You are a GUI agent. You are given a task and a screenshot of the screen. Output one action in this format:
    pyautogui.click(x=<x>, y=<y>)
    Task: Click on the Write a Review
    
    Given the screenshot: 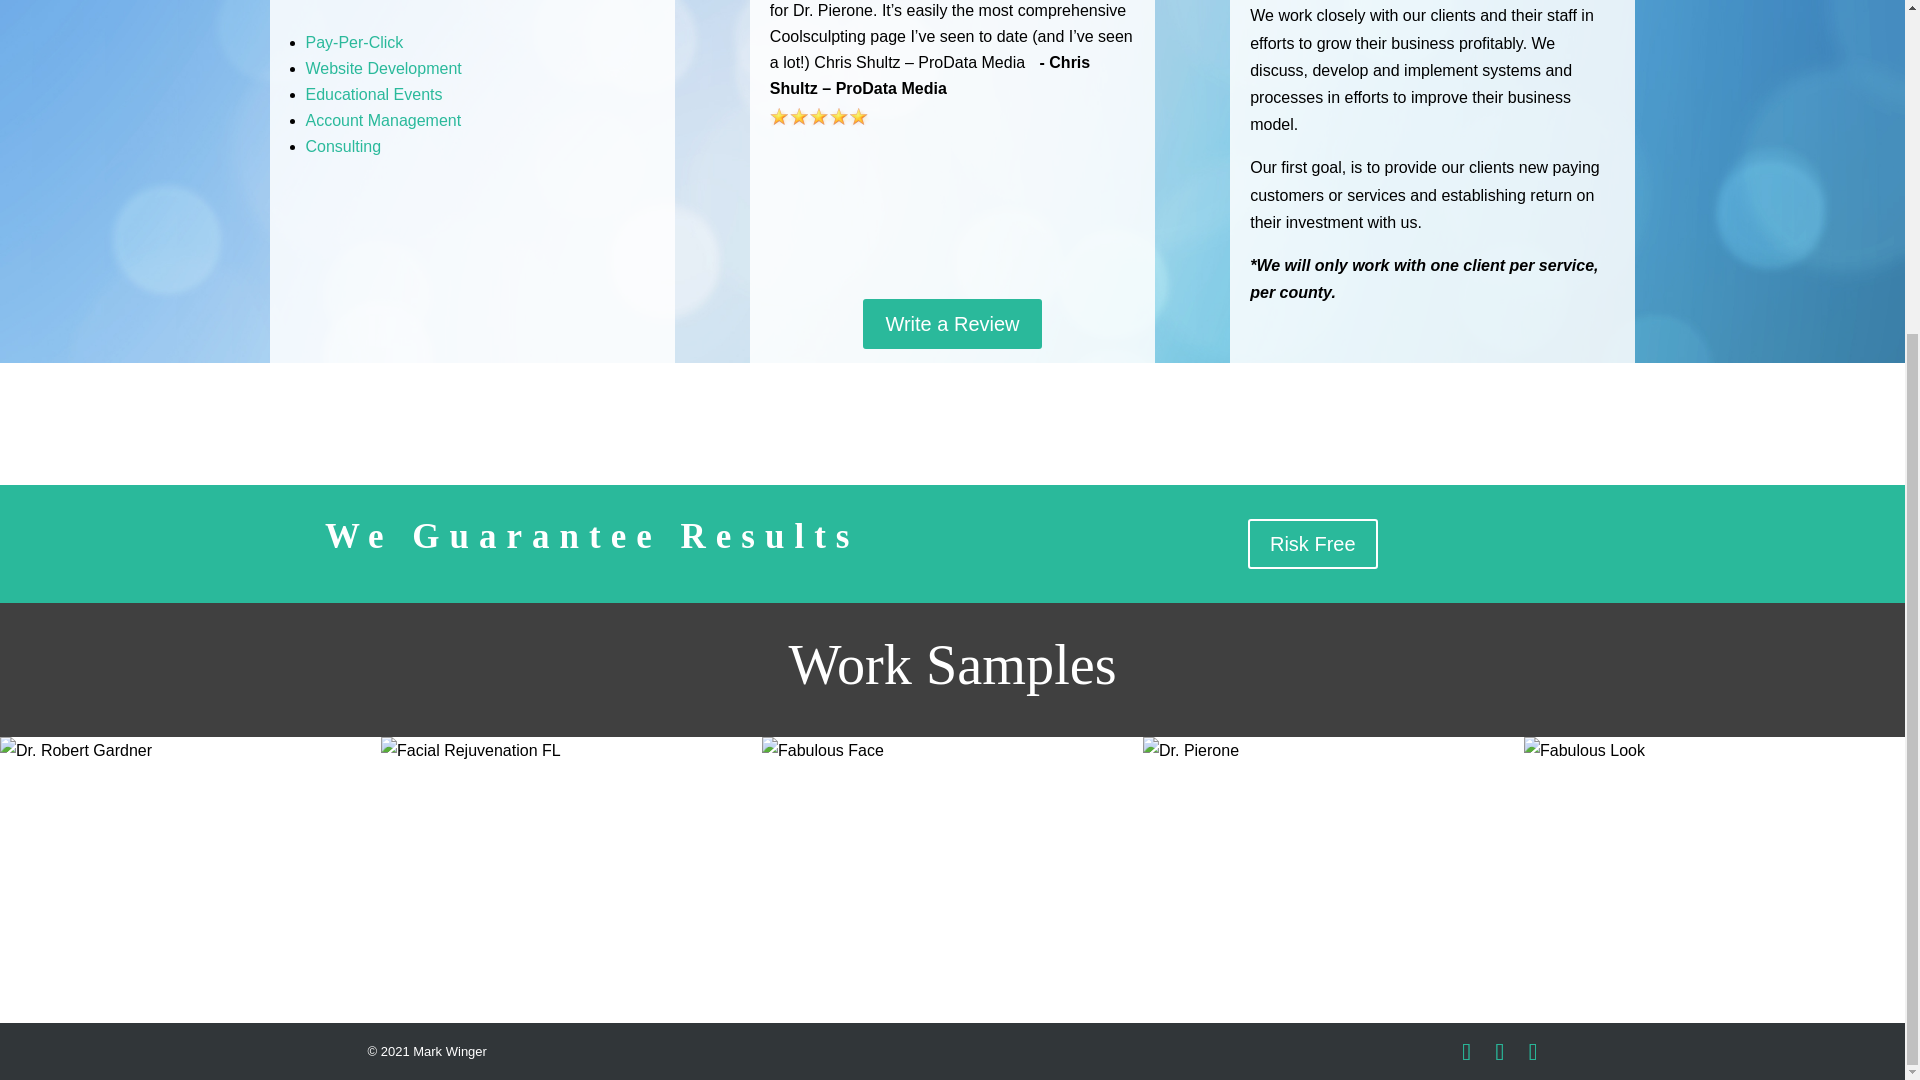 What is the action you would take?
    pyautogui.click(x=951, y=324)
    